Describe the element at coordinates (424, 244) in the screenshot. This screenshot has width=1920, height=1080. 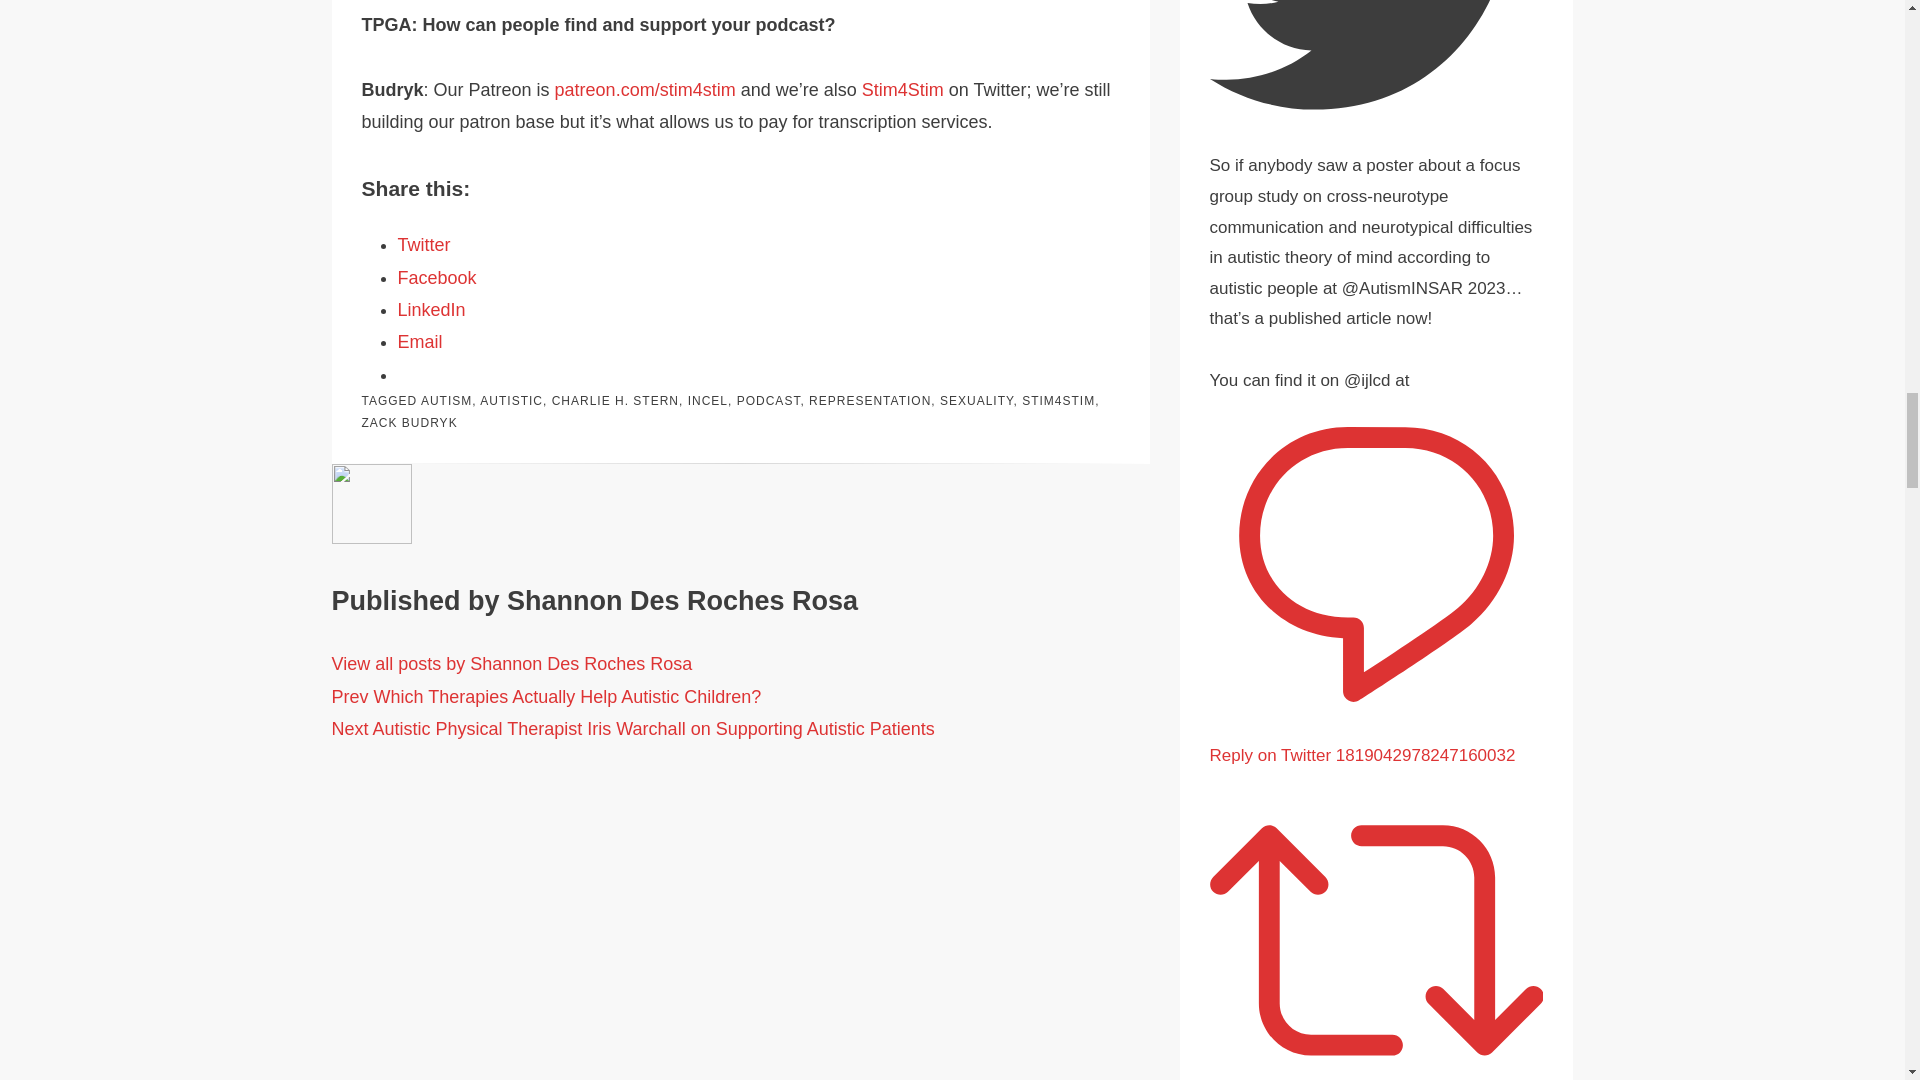
I see `Twitter` at that location.